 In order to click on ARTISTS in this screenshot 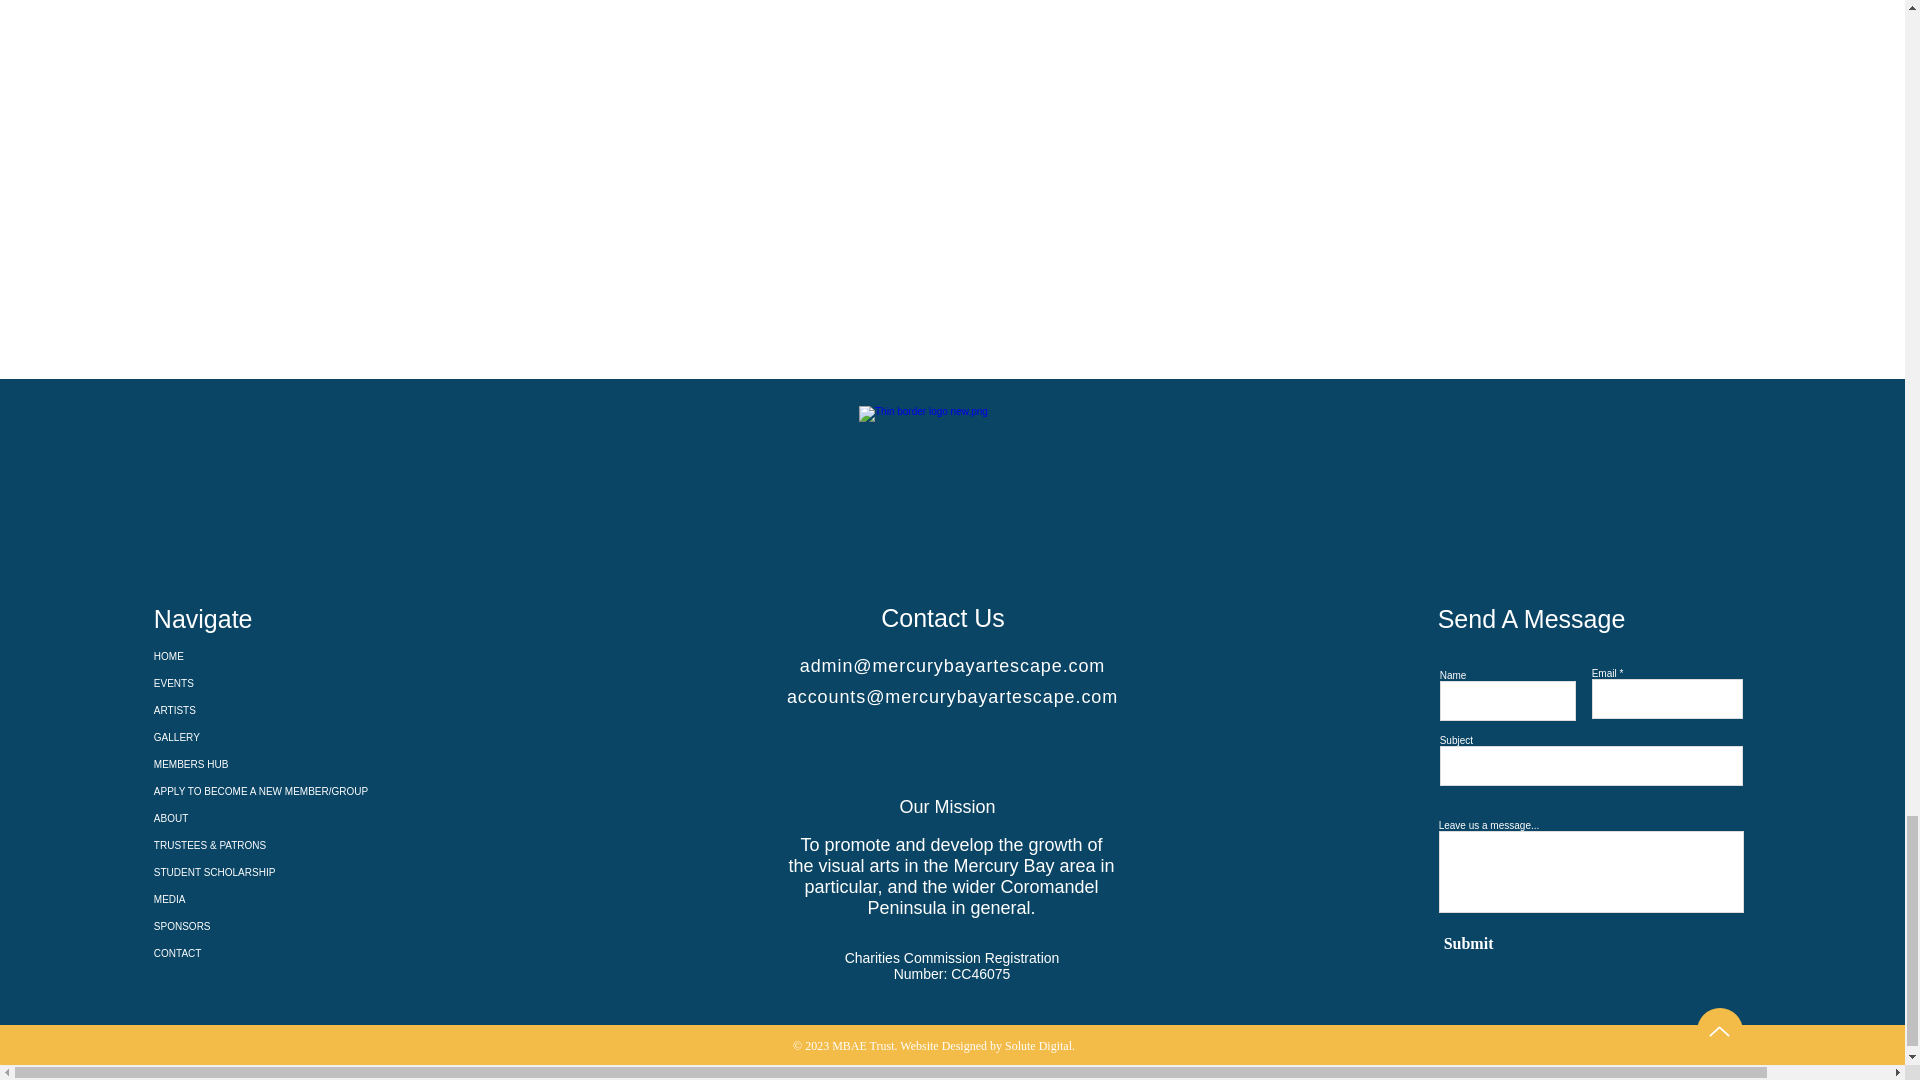, I will do `click(223, 710)`.